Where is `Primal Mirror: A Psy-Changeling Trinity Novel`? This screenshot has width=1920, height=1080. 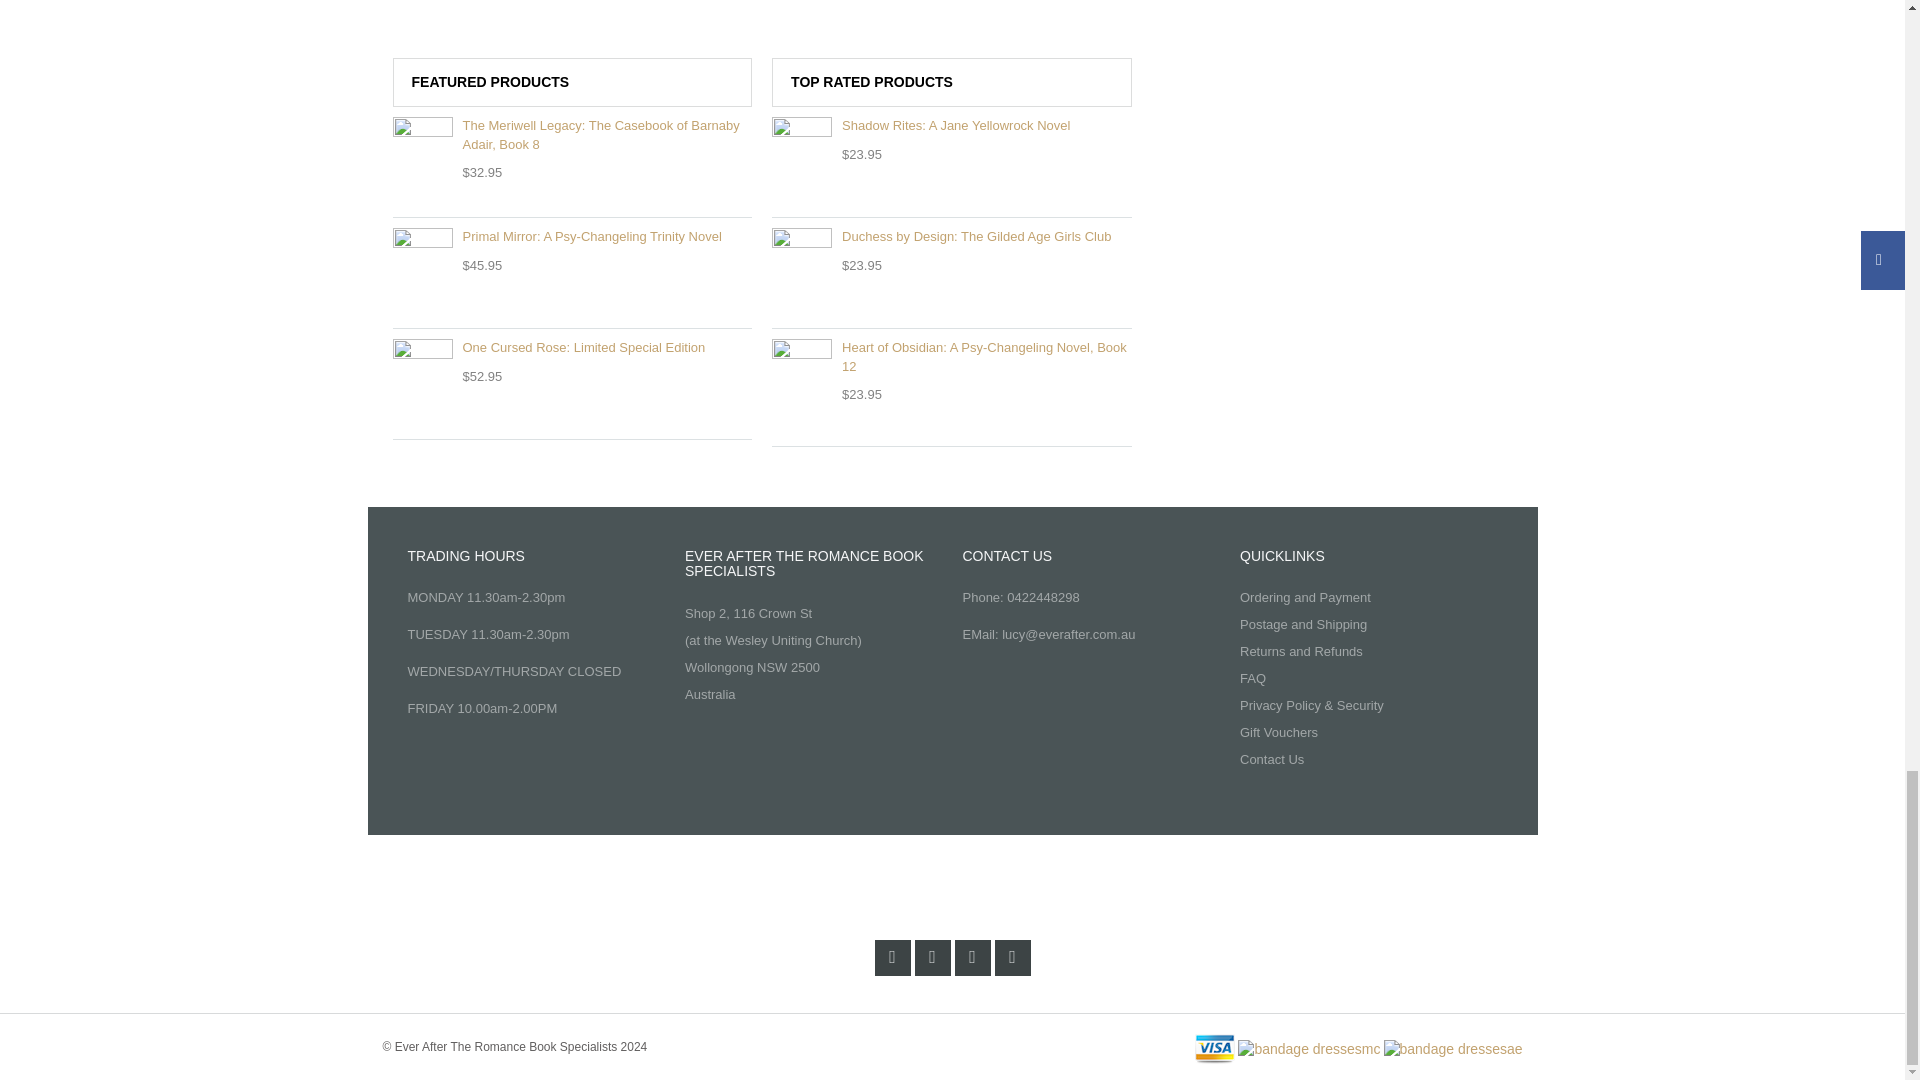
Primal Mirror: A Psy-Changeling Trinity Novel is located at coordinates (572, 237).